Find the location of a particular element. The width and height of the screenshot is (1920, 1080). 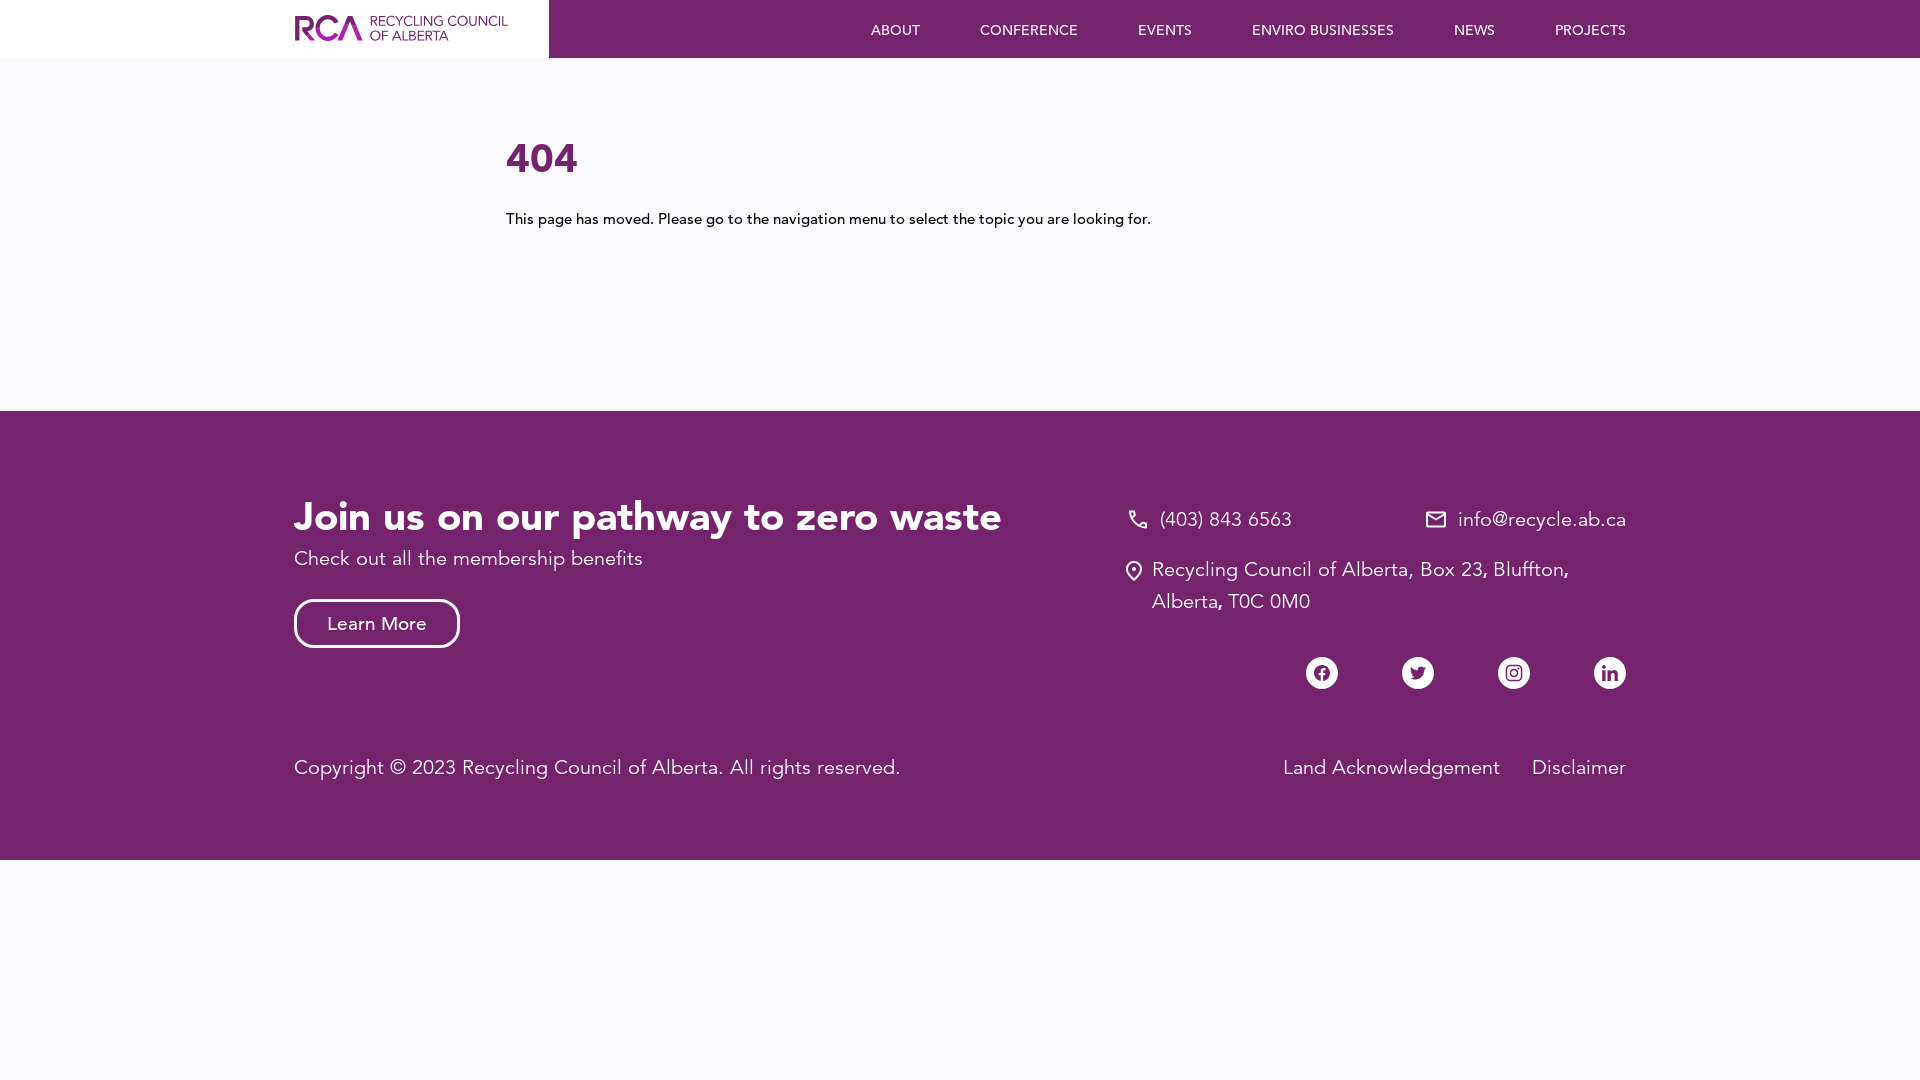

Disclaimer is located at coordinates (1579, 768).